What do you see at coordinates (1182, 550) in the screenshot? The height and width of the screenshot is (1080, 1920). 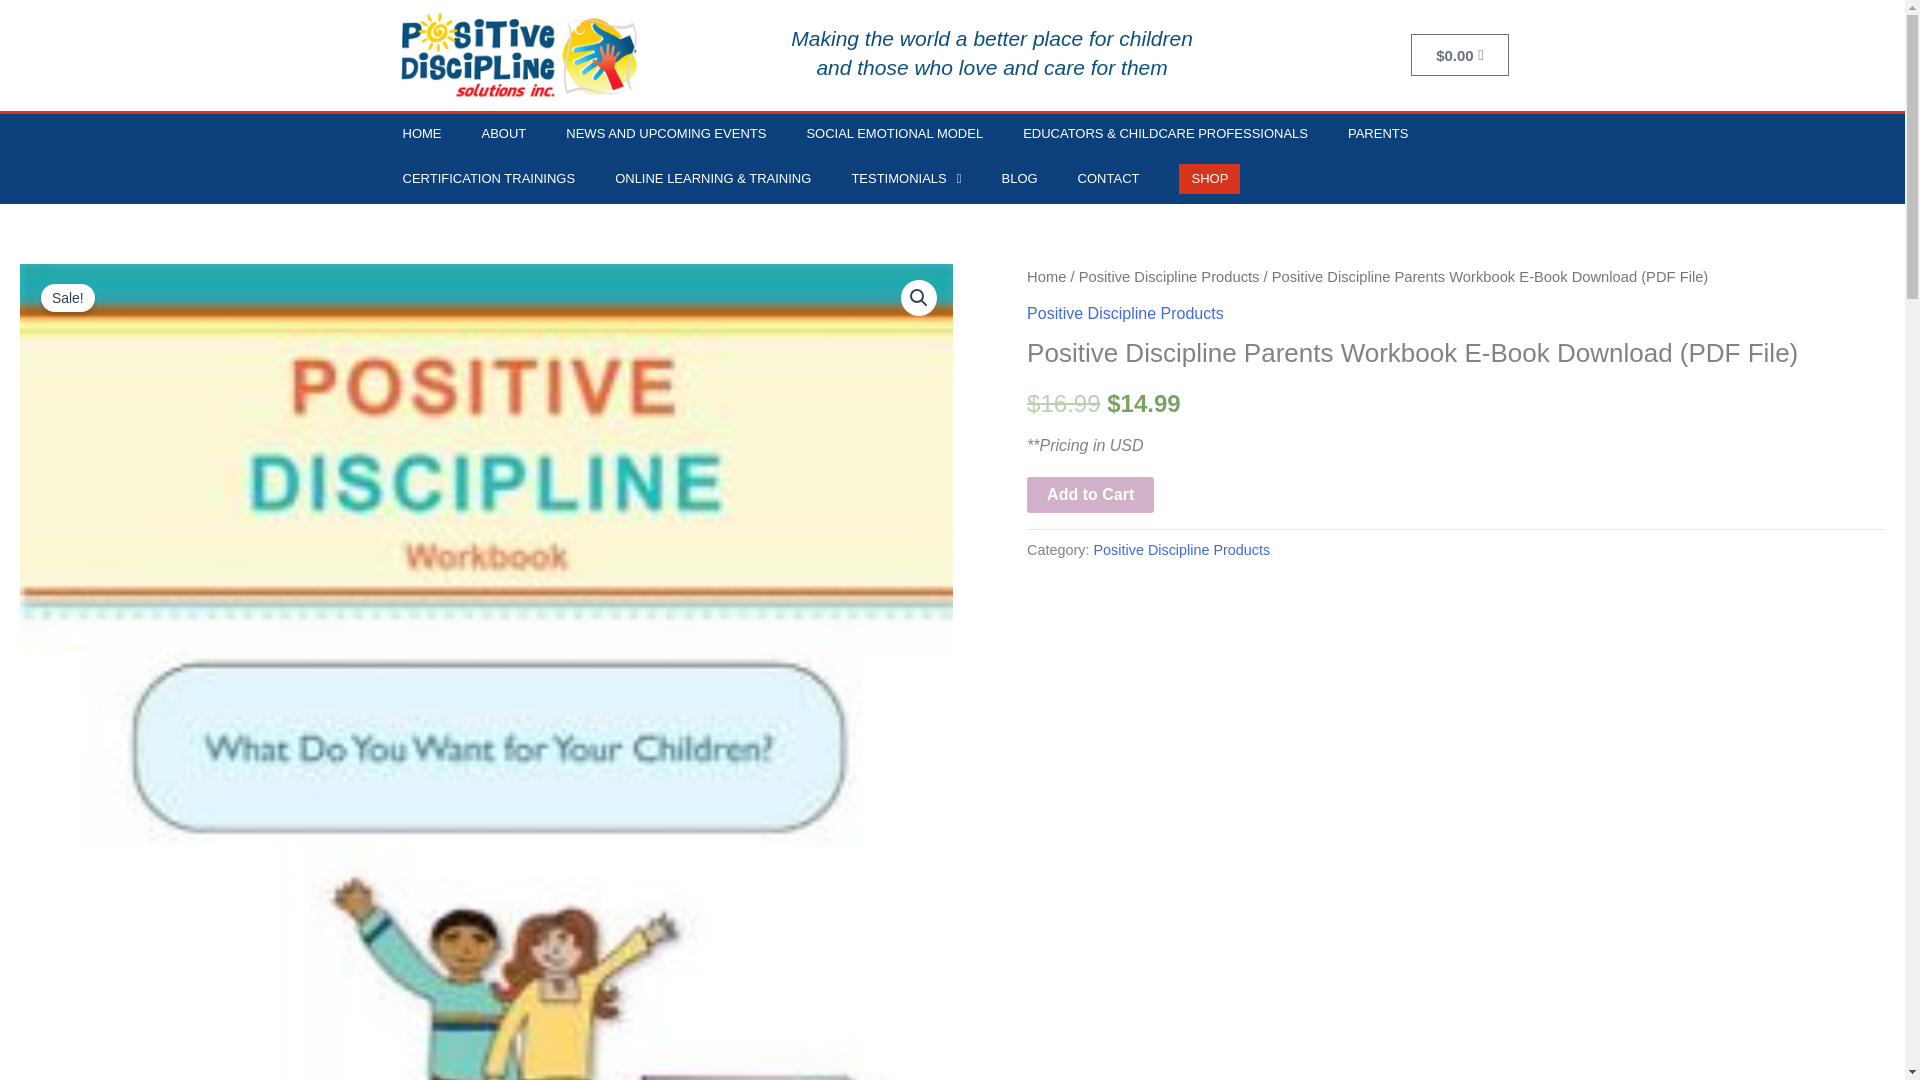 I see `Positive Discipline Products` at bounding box center [1182, 550].